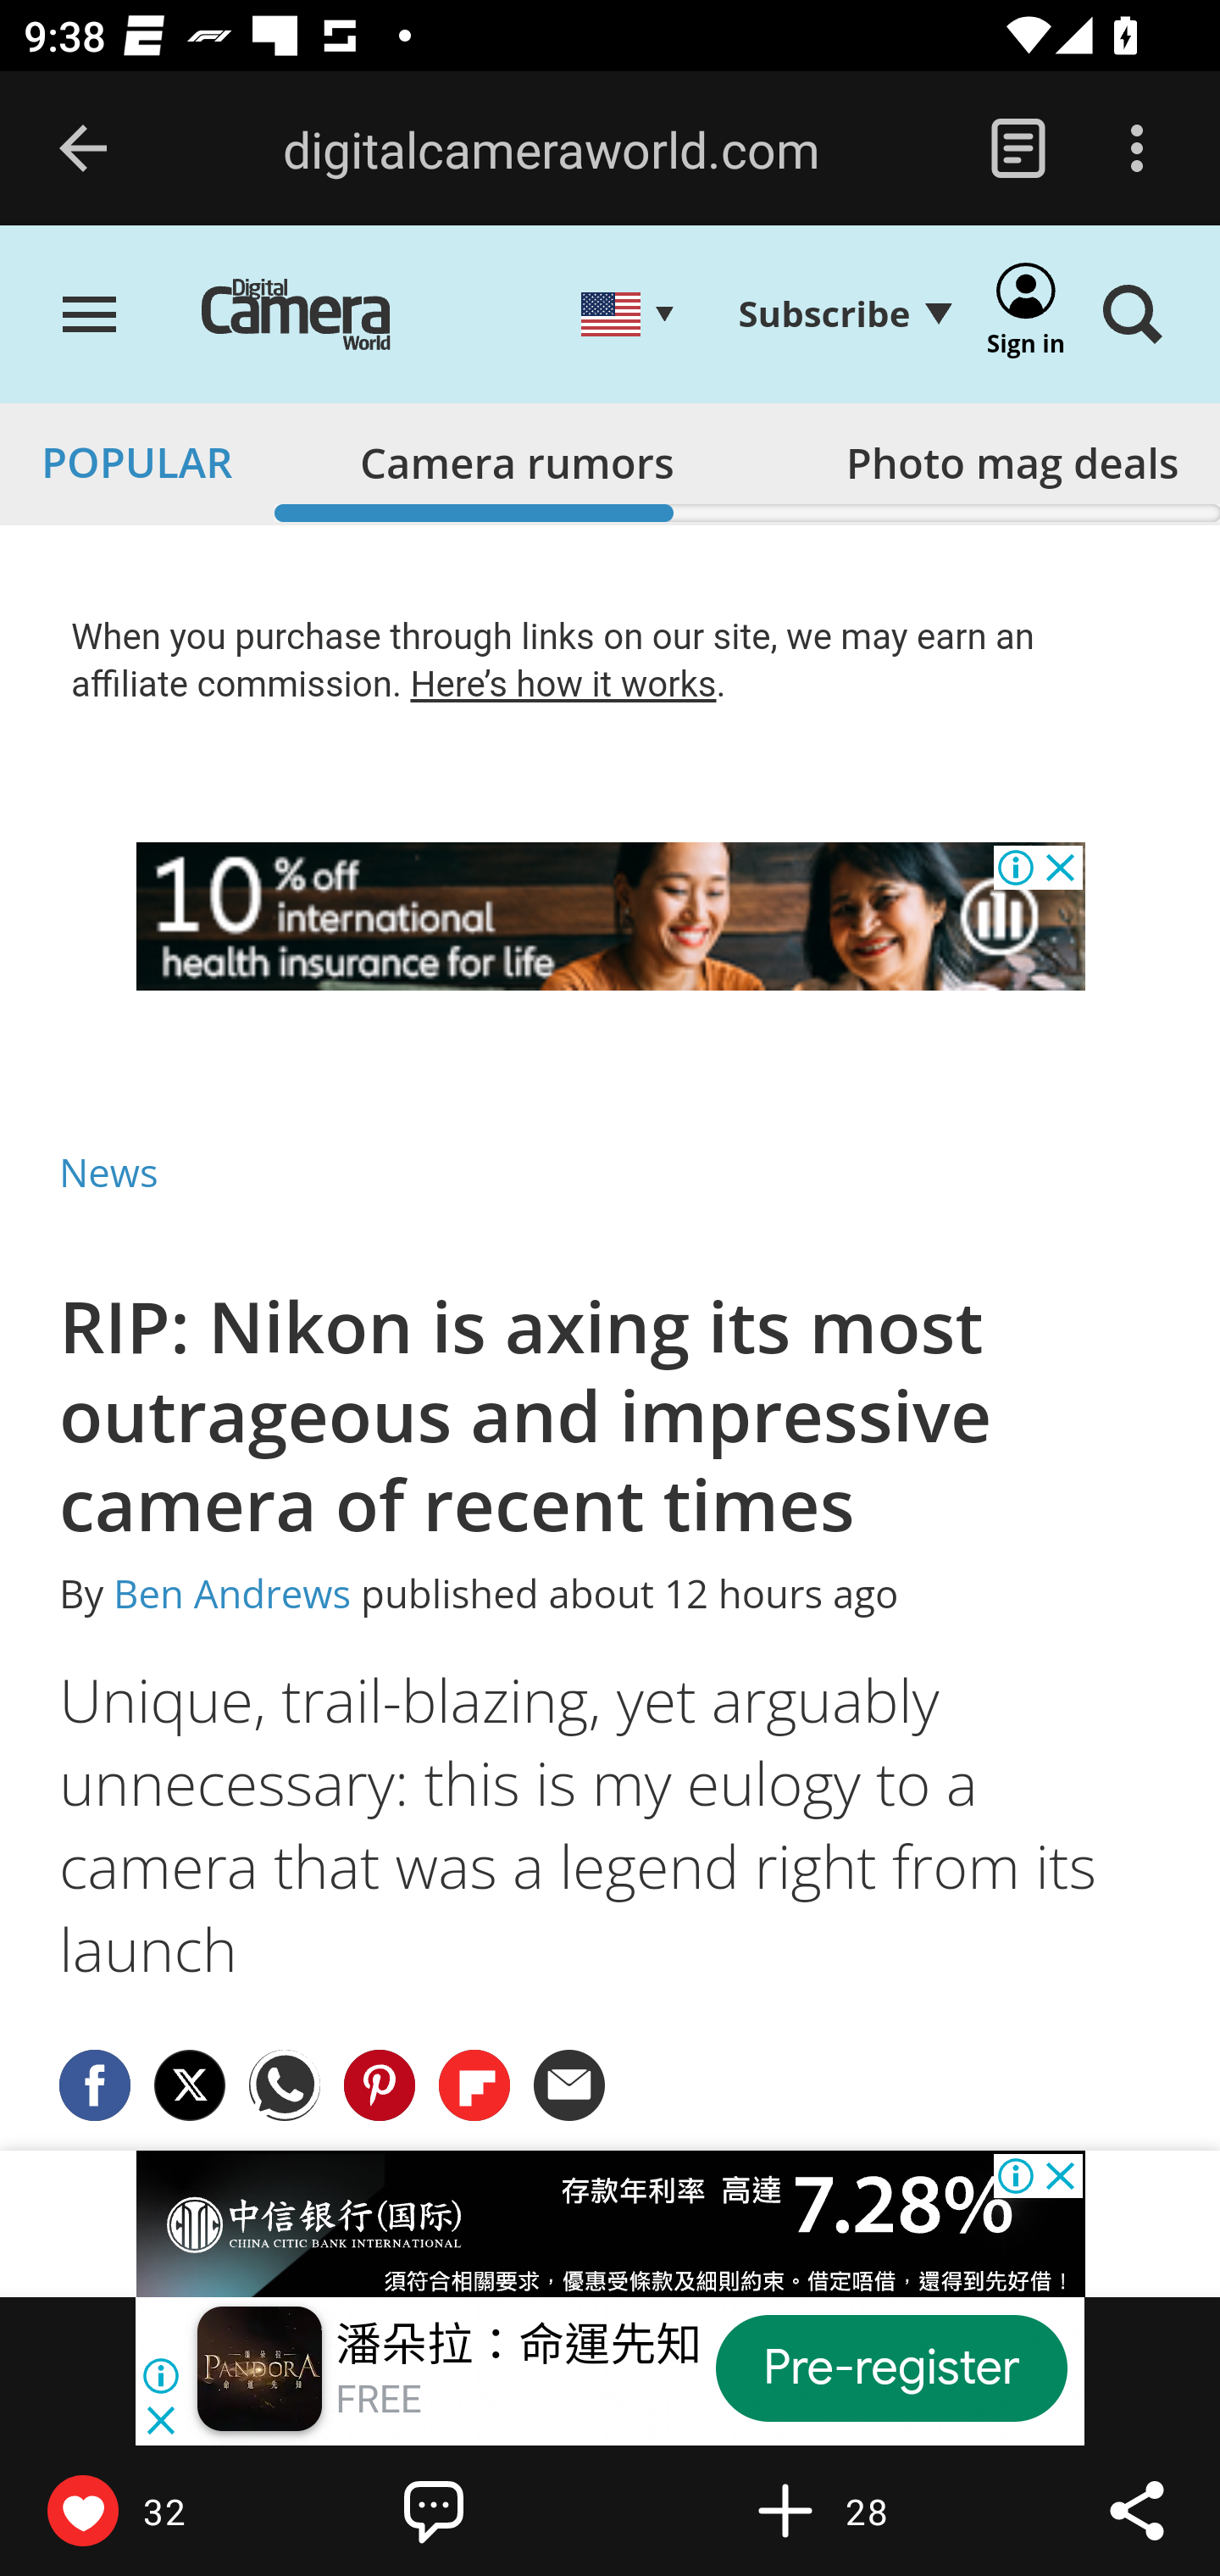 This screenshot has height=2576, width=1220. I want to click on Reader View, so click(1018, 149).